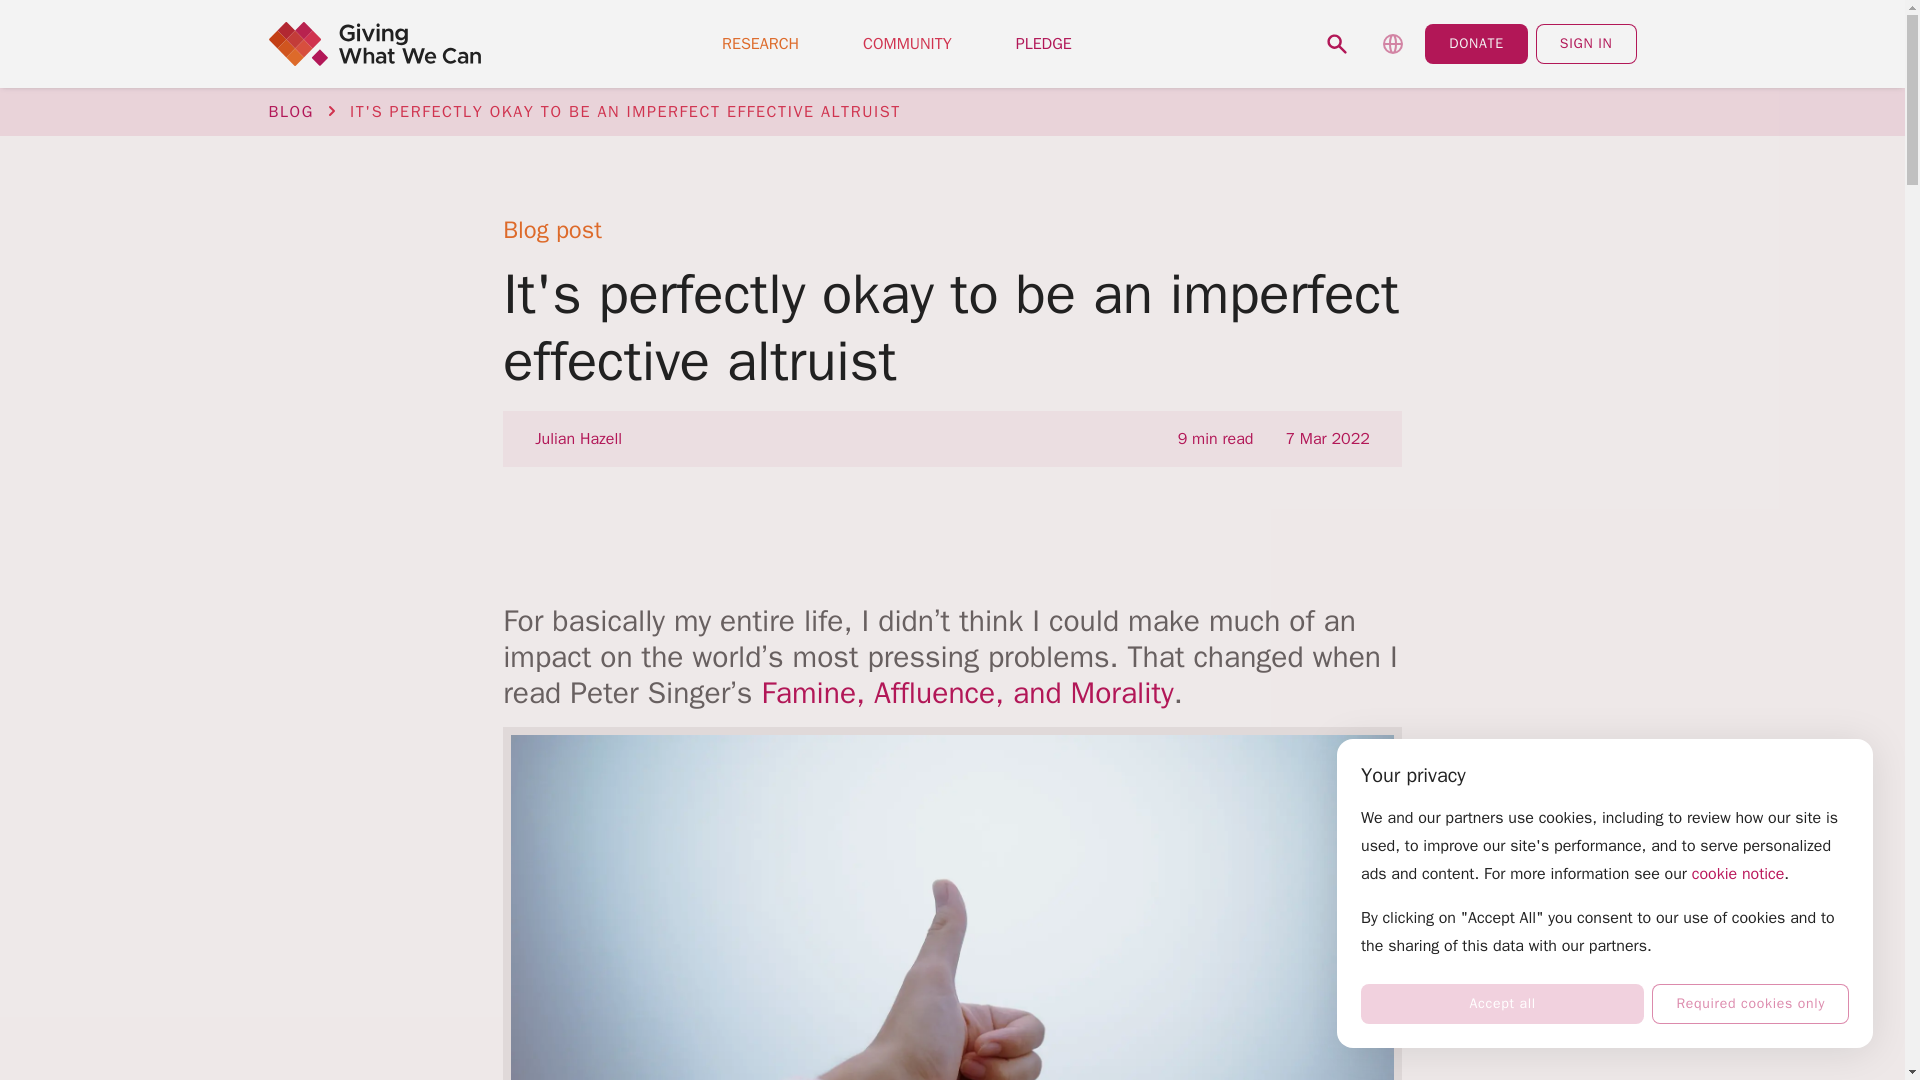  I want to click on Locale menu, so click(1392, 43).